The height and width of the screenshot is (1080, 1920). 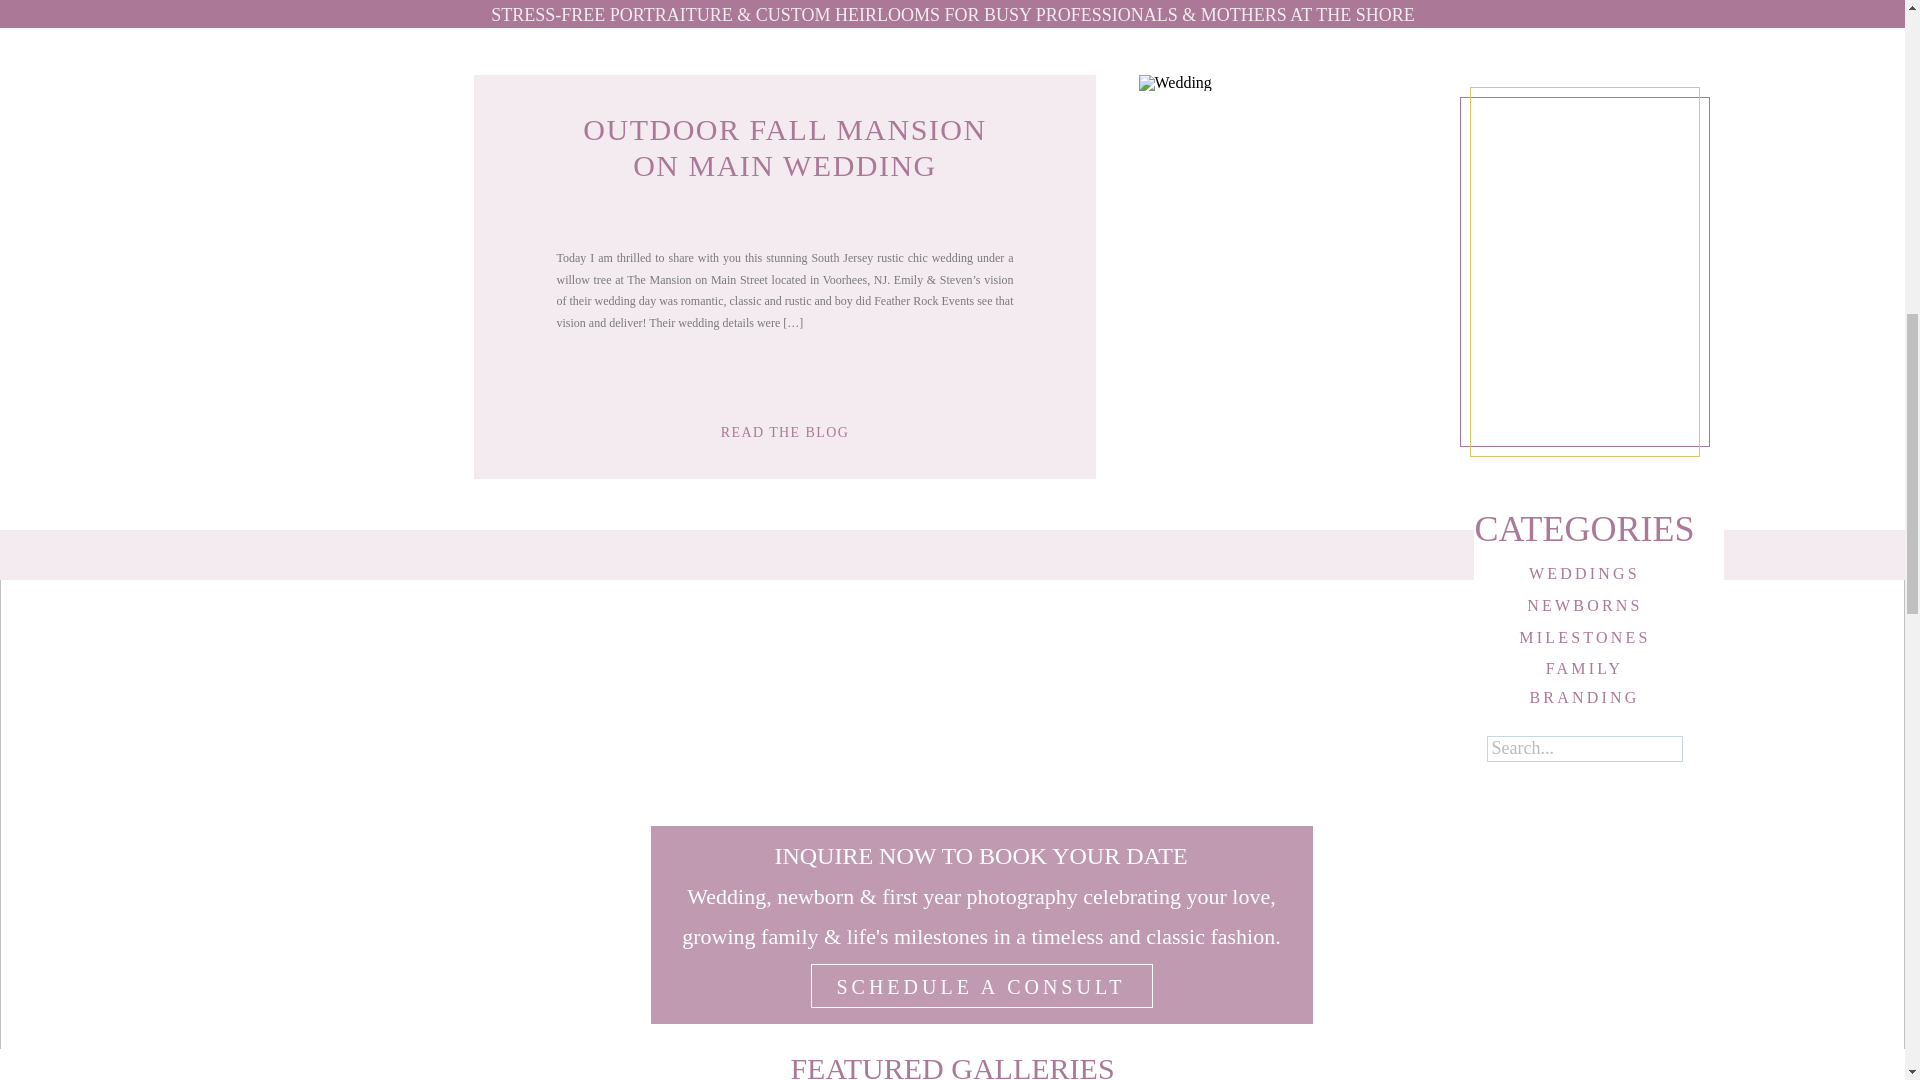 I want to click on SCHEDULE A CONSULT, so click(x=980, y=985).